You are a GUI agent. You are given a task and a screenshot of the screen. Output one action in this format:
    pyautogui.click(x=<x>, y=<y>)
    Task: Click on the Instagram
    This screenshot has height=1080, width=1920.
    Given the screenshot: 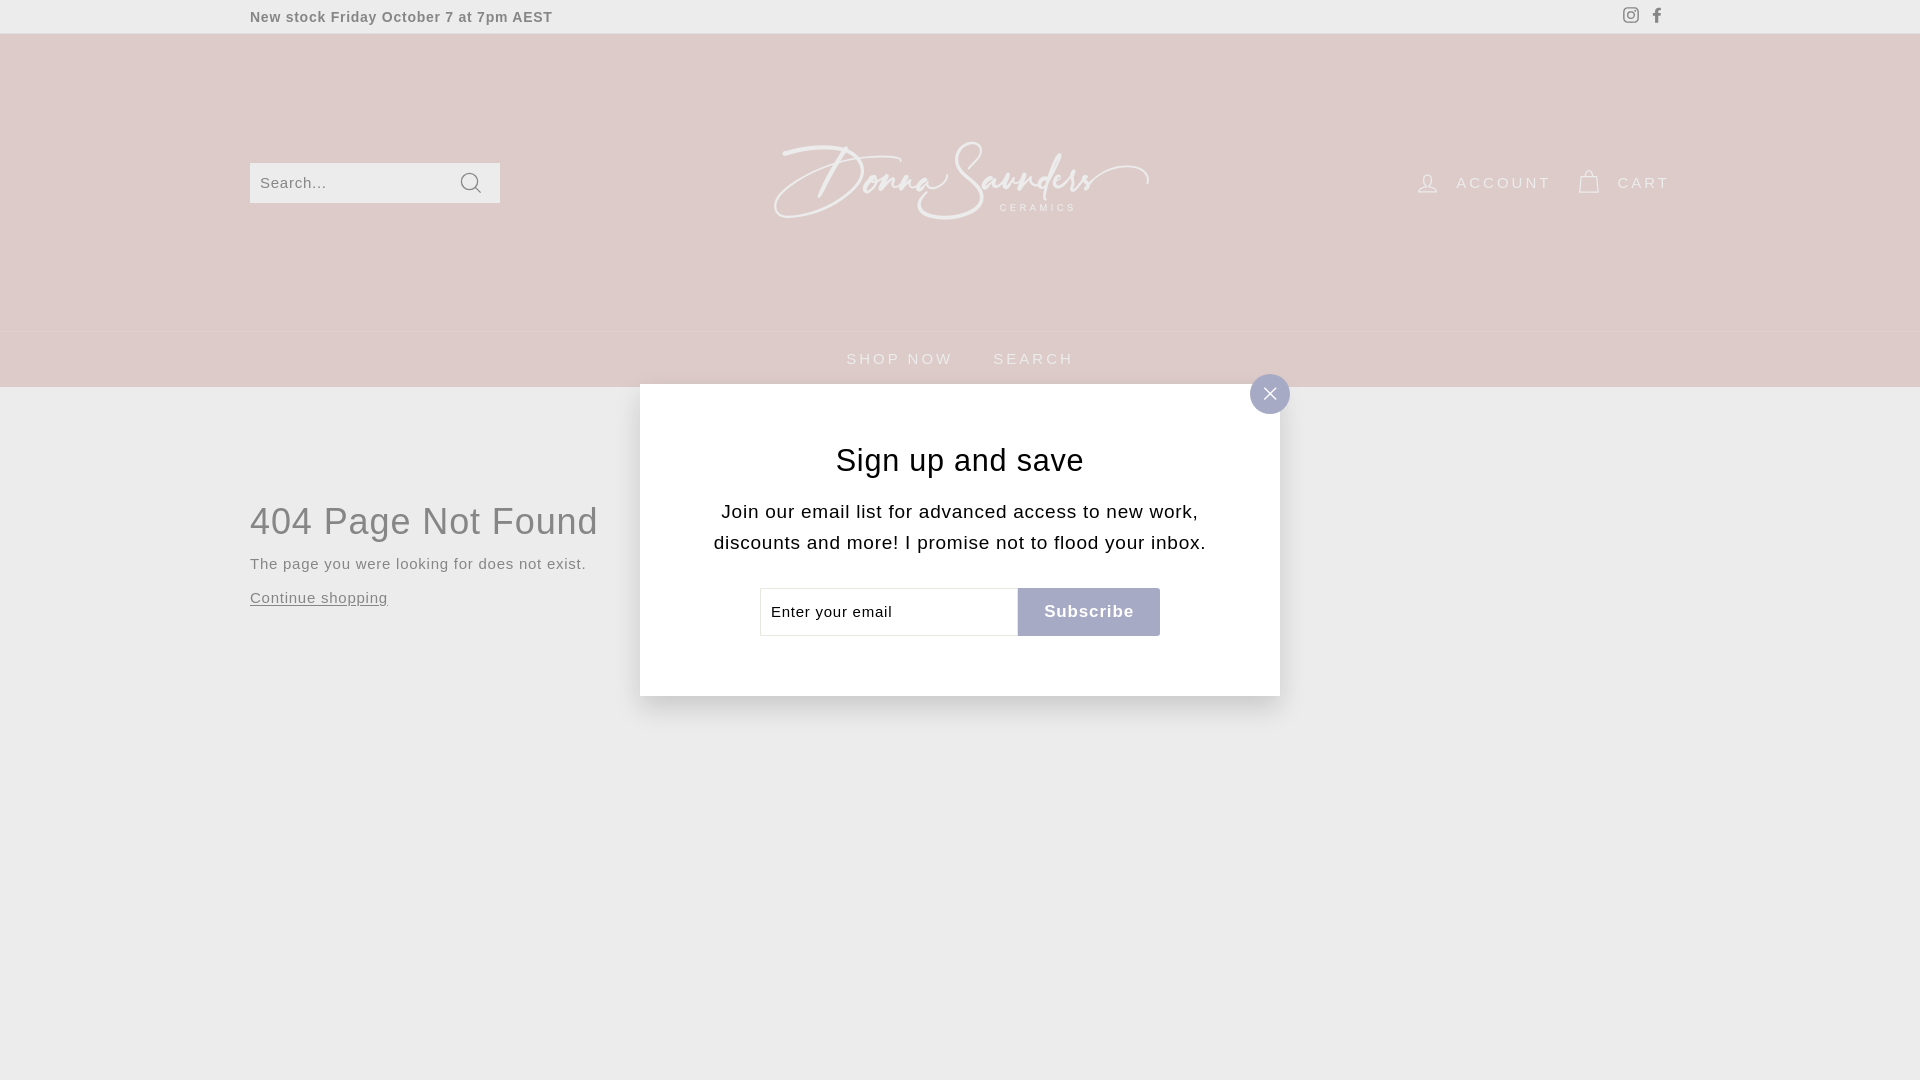 What is the action you would take?
    pyautogui.click(x=1631, y=17)
    